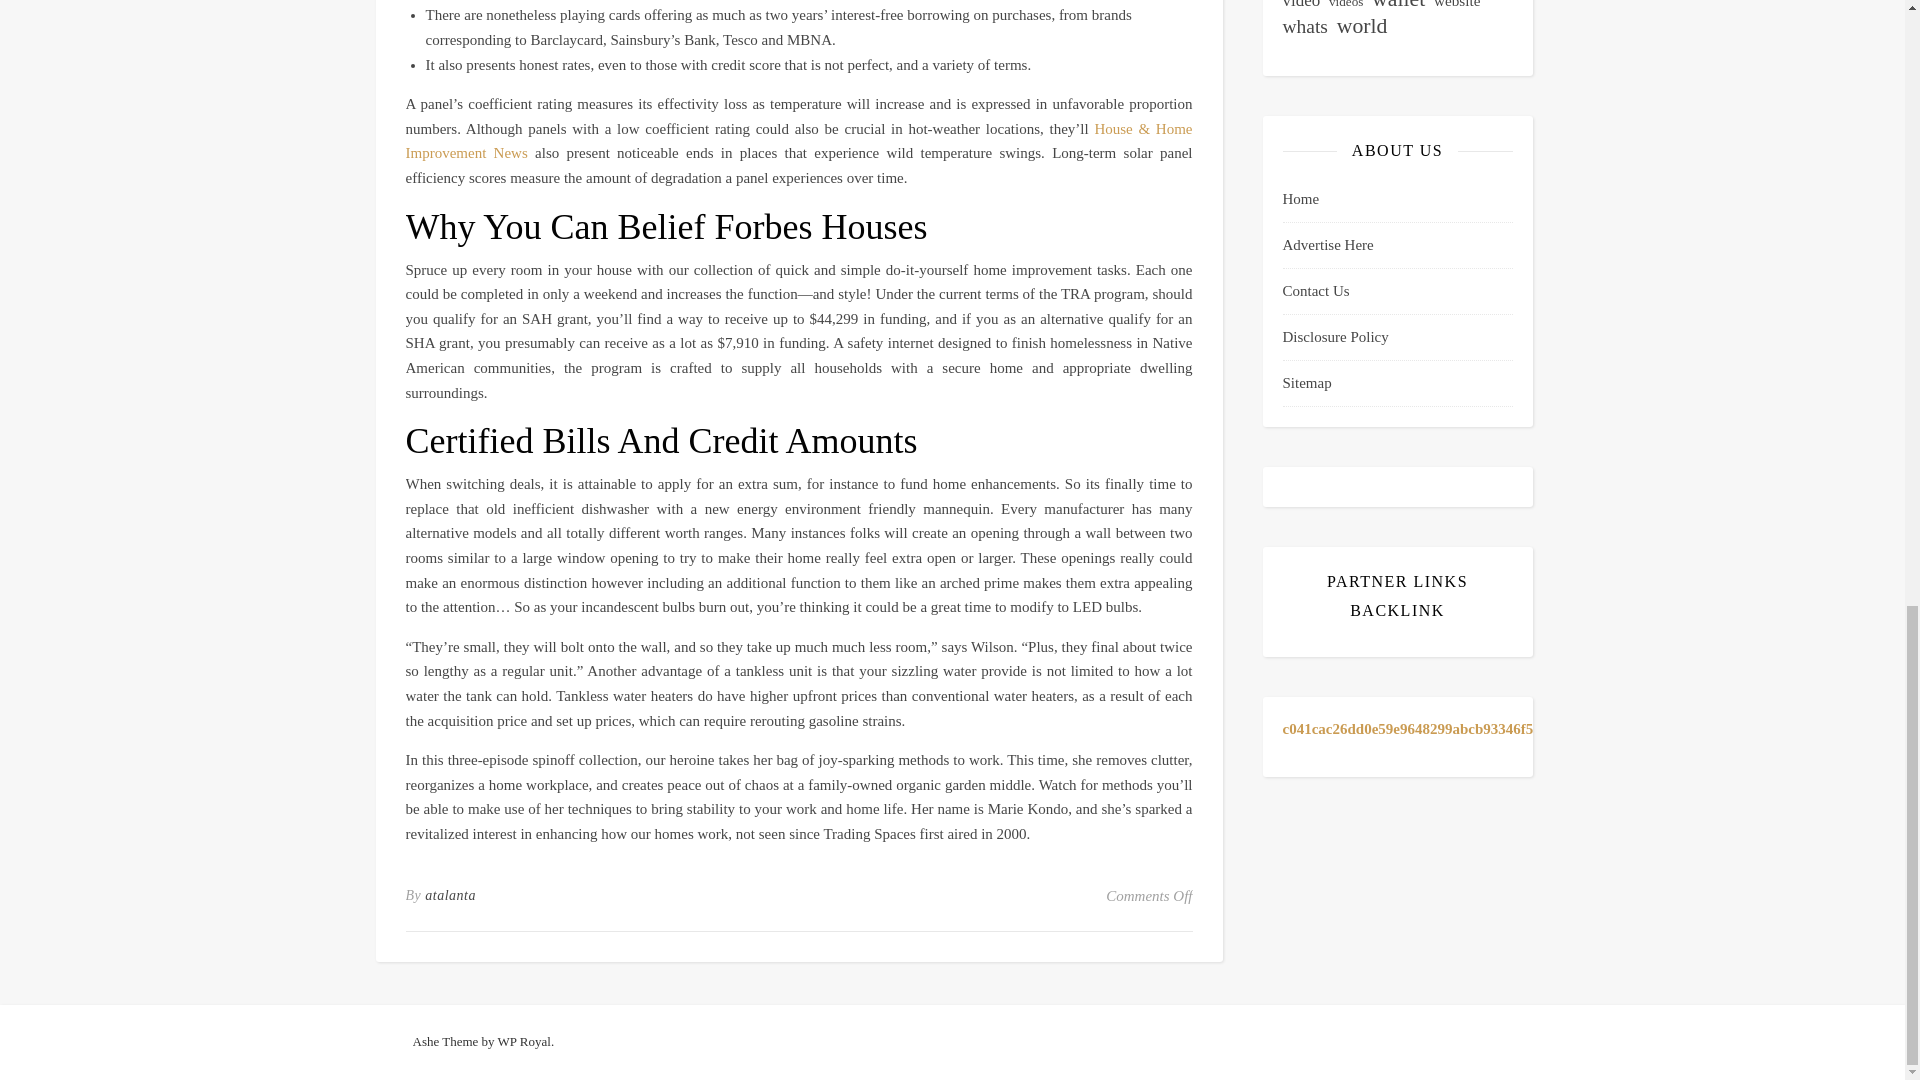 This screenshot has height=1080, width=1920. I want to click on Posts by atalanta, so click(450, 896).